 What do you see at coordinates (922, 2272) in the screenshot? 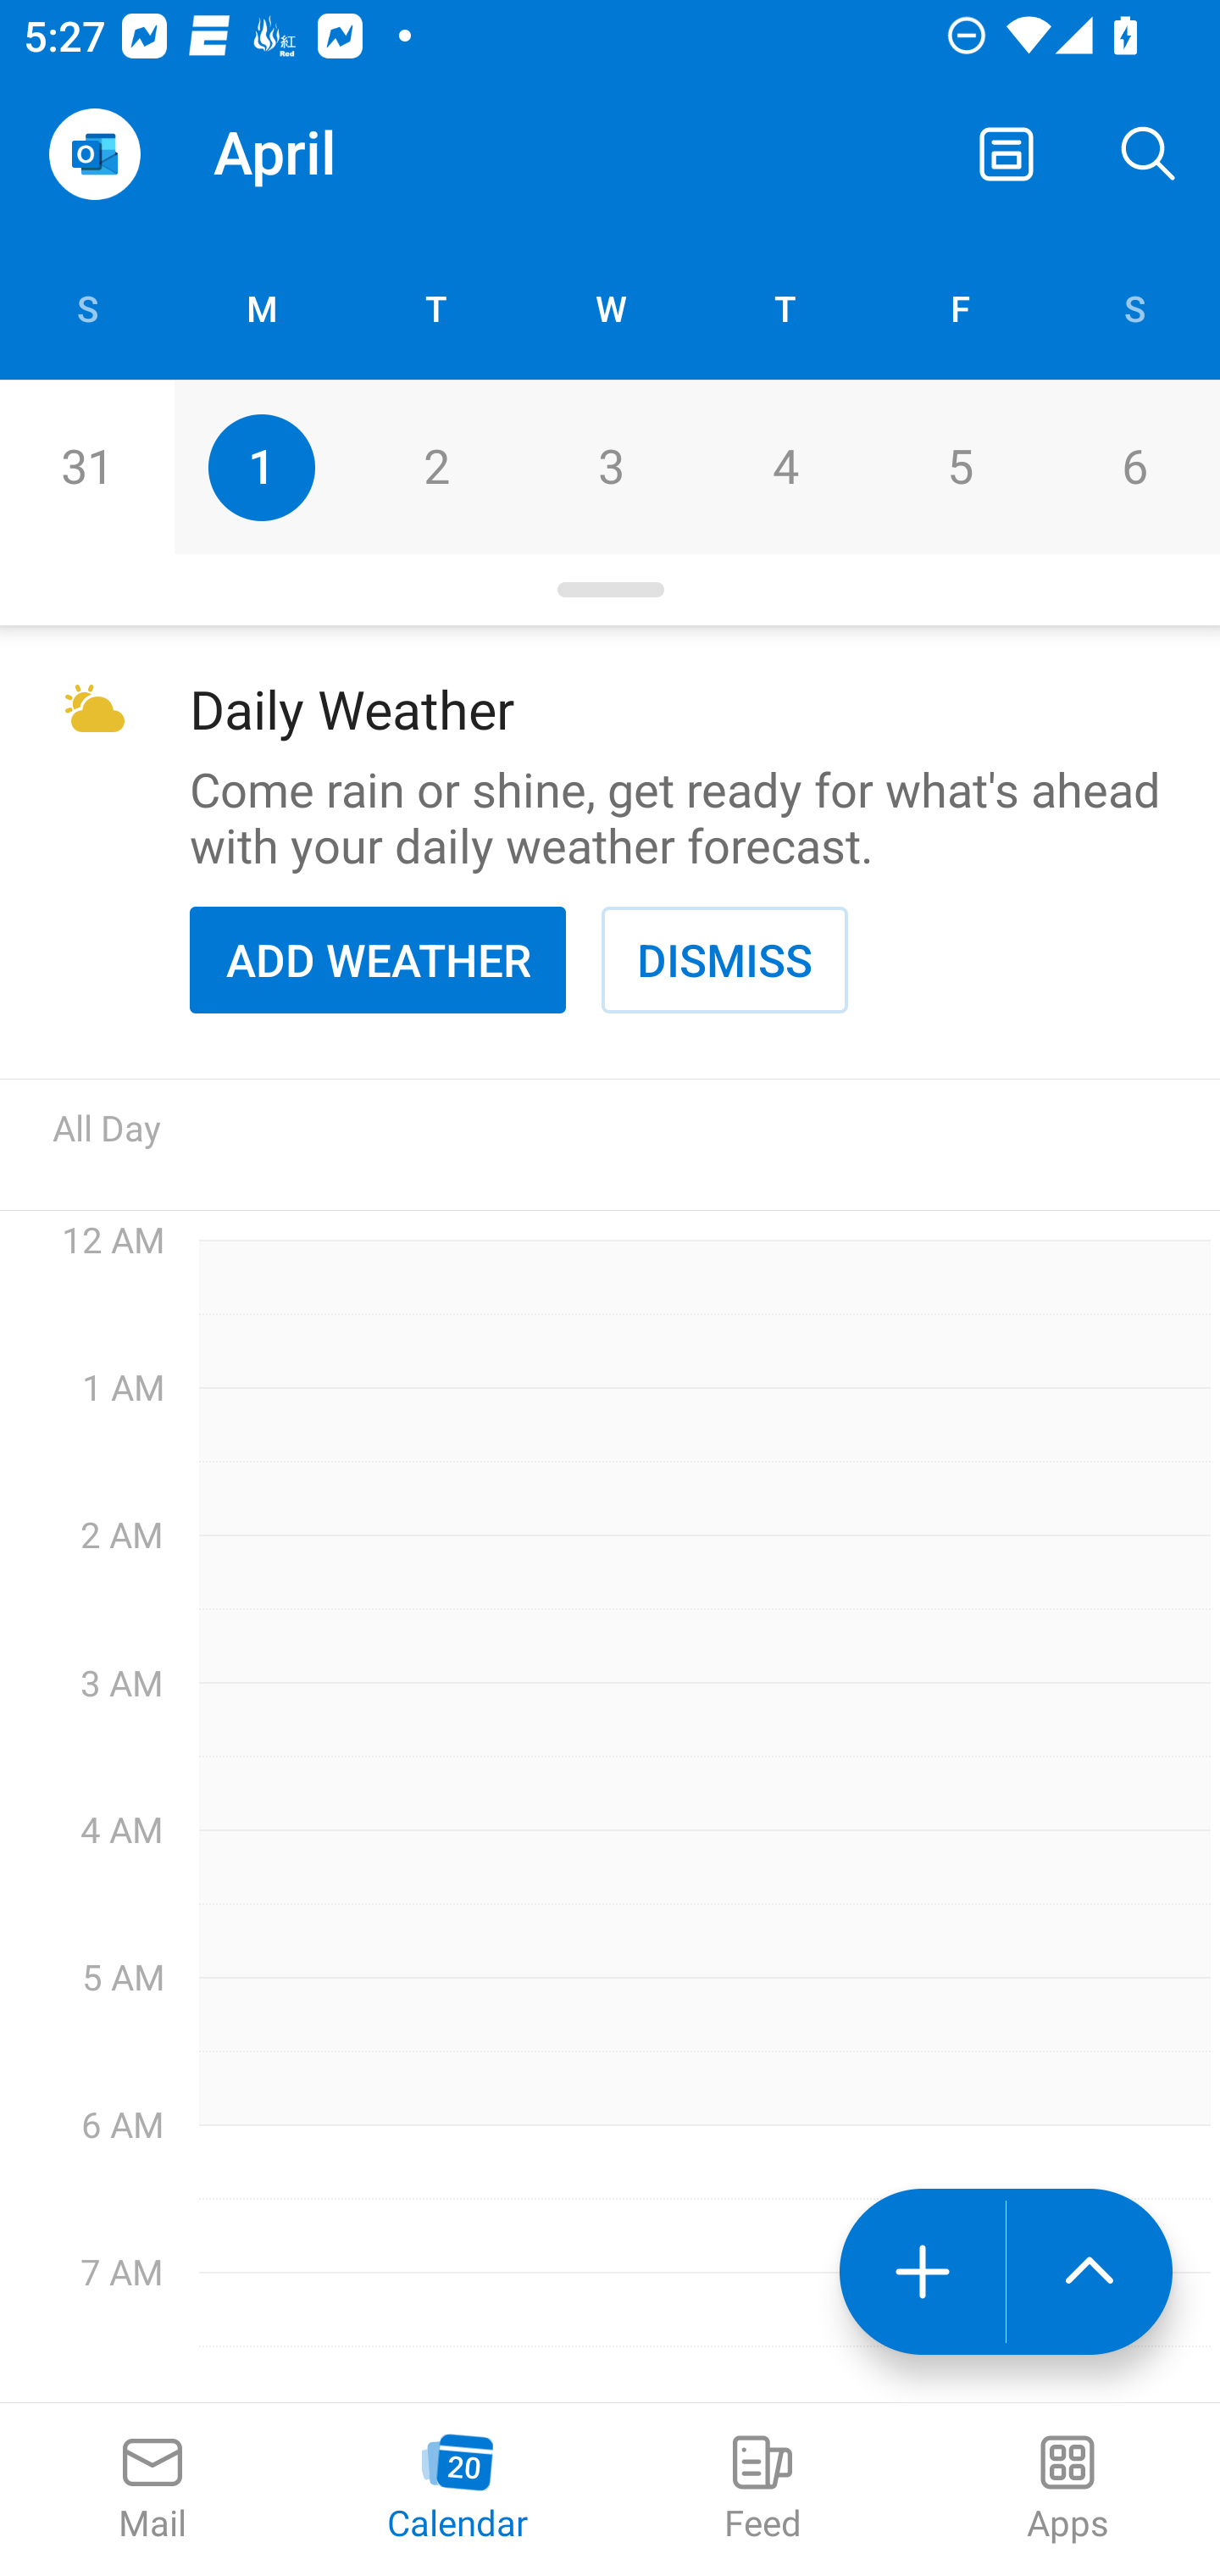
I see `New event` at bounding box center [922, 2272].